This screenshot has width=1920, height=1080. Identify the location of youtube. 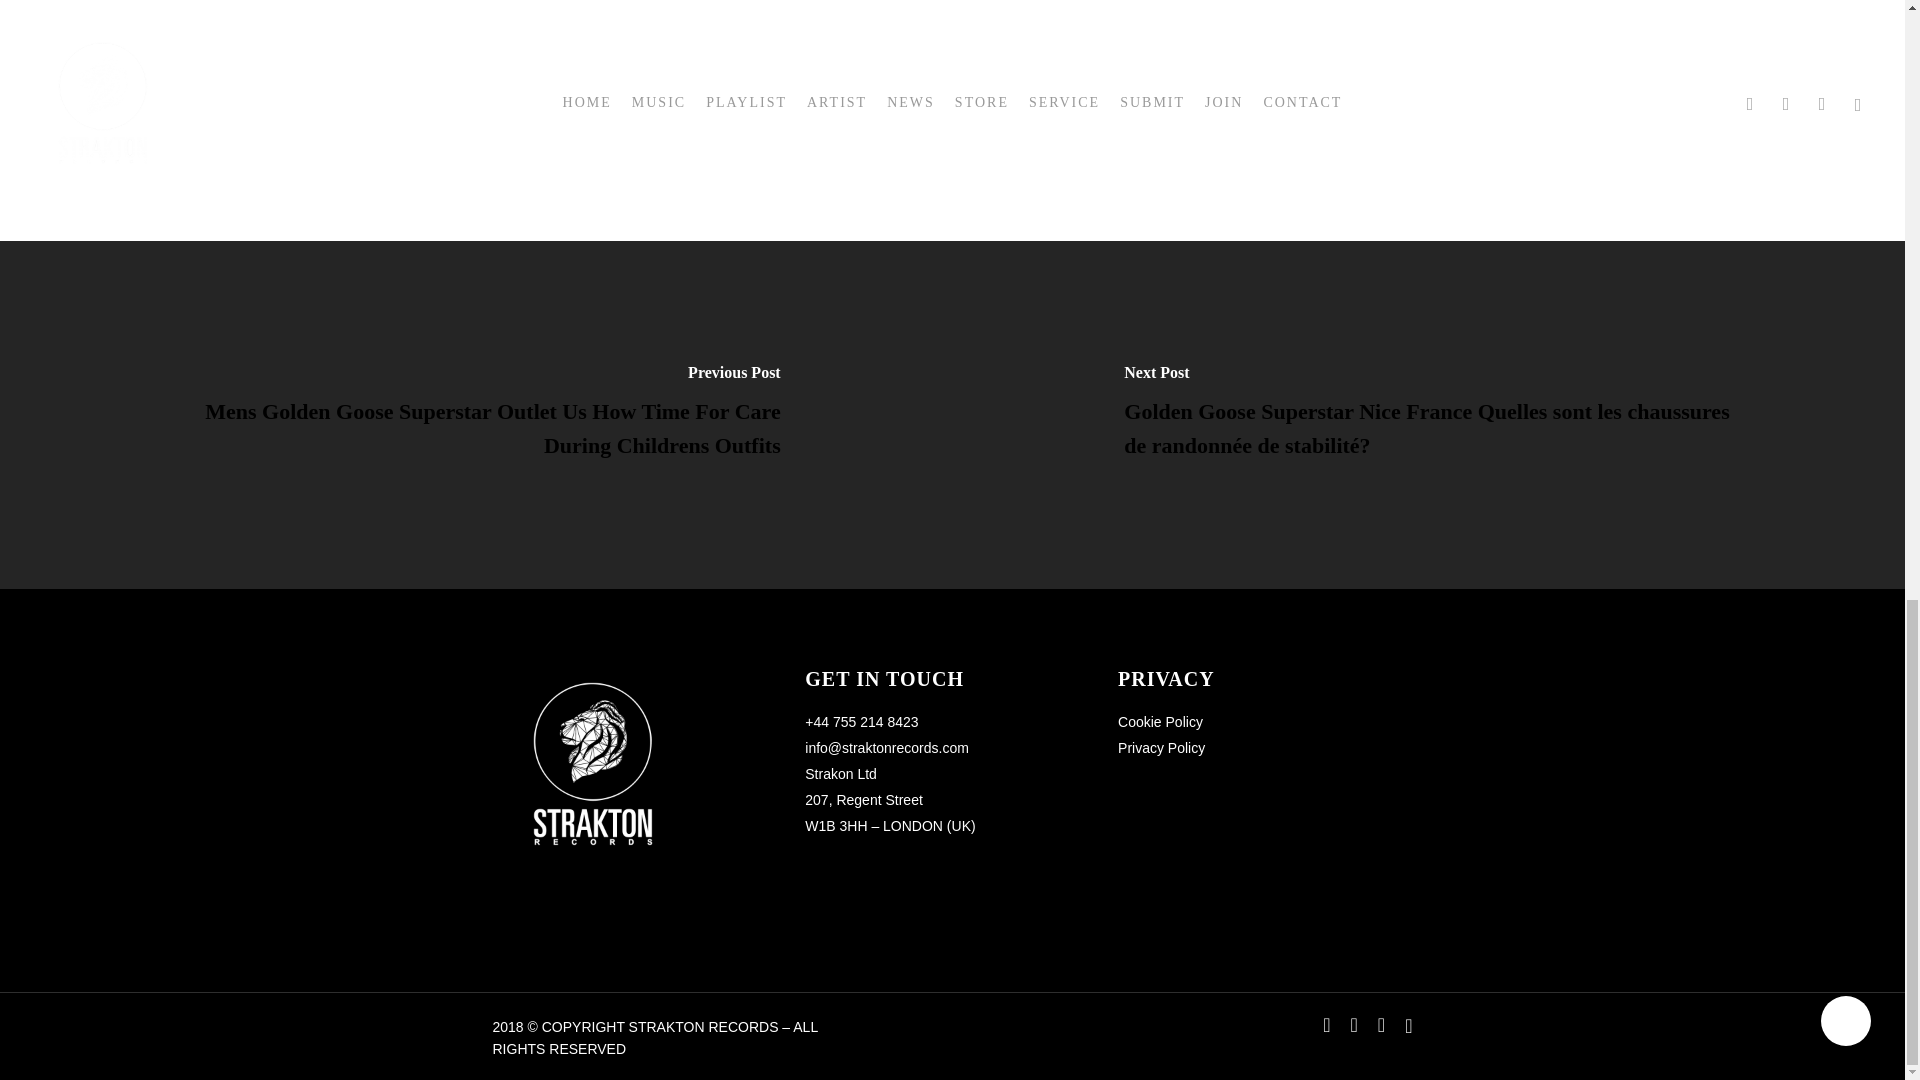
(1354, 1024).